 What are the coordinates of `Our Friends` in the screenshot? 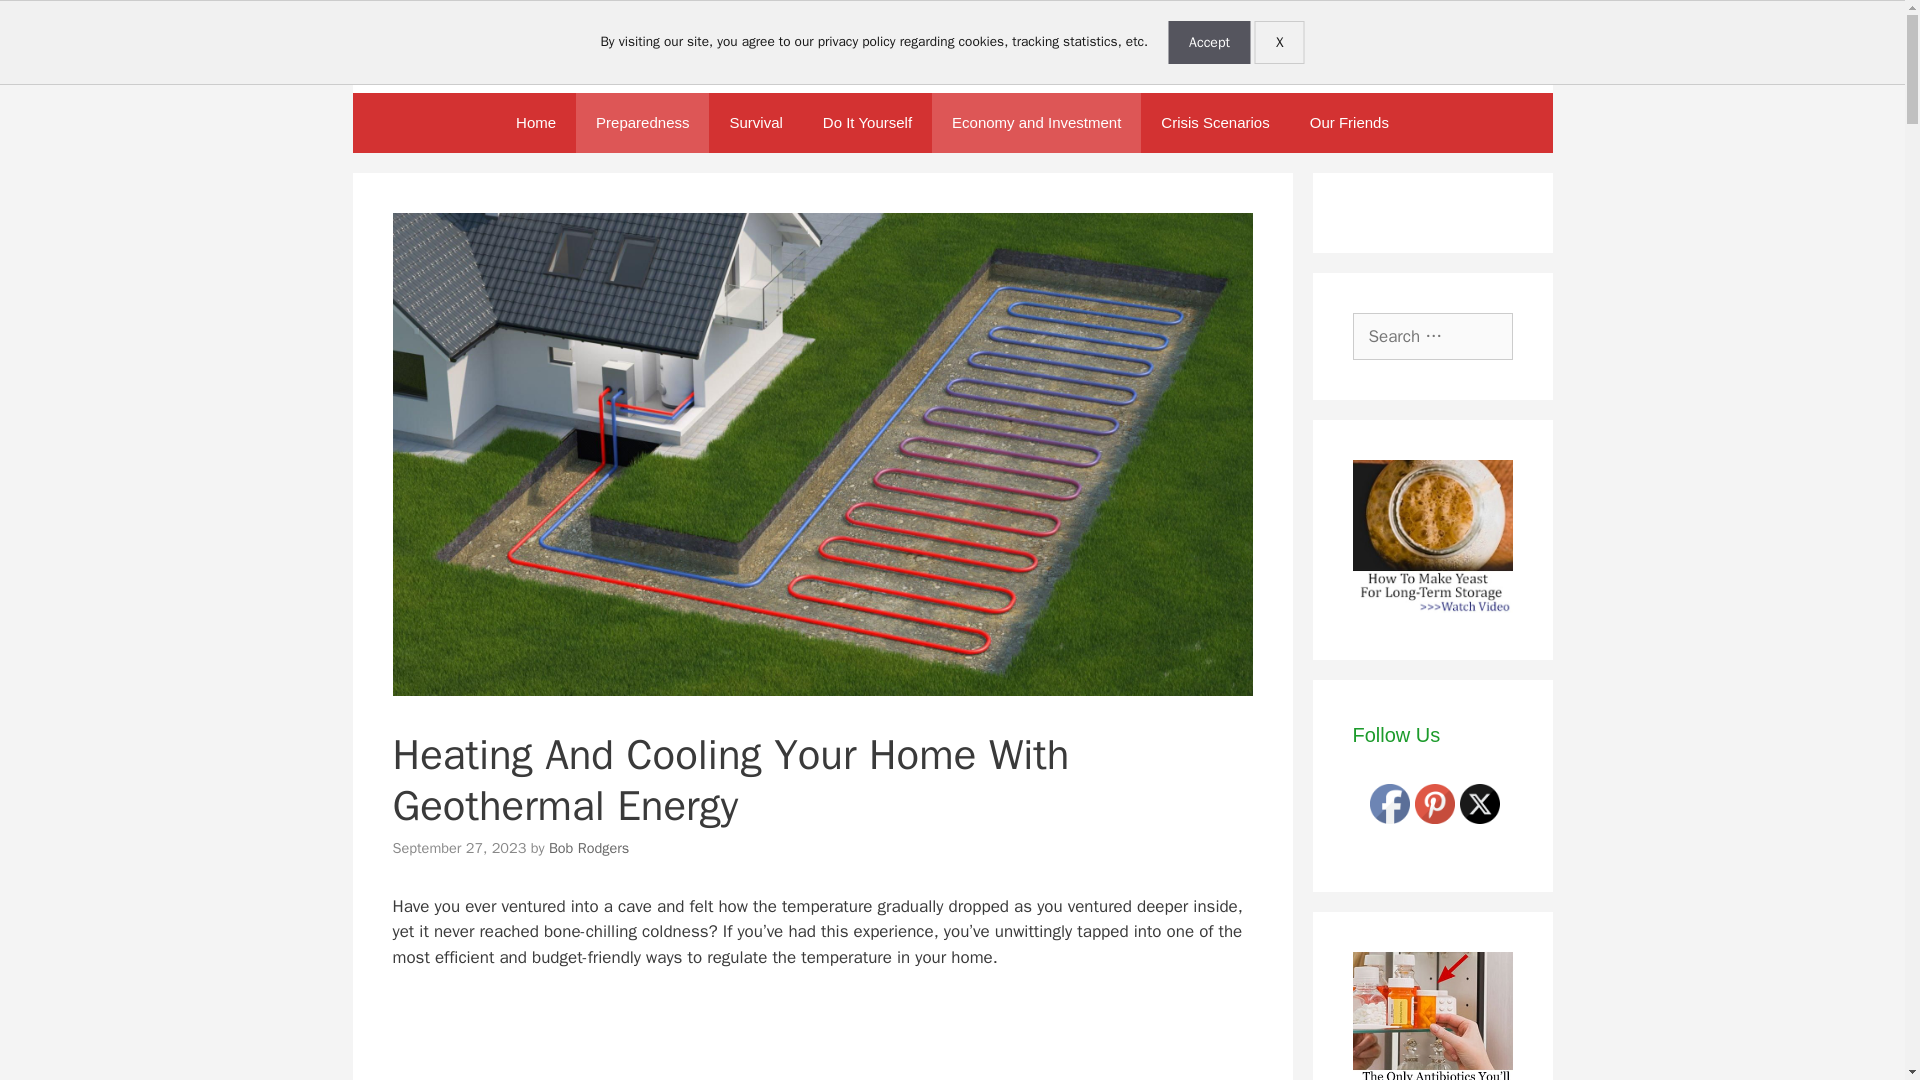 It's located at (1350, 122).